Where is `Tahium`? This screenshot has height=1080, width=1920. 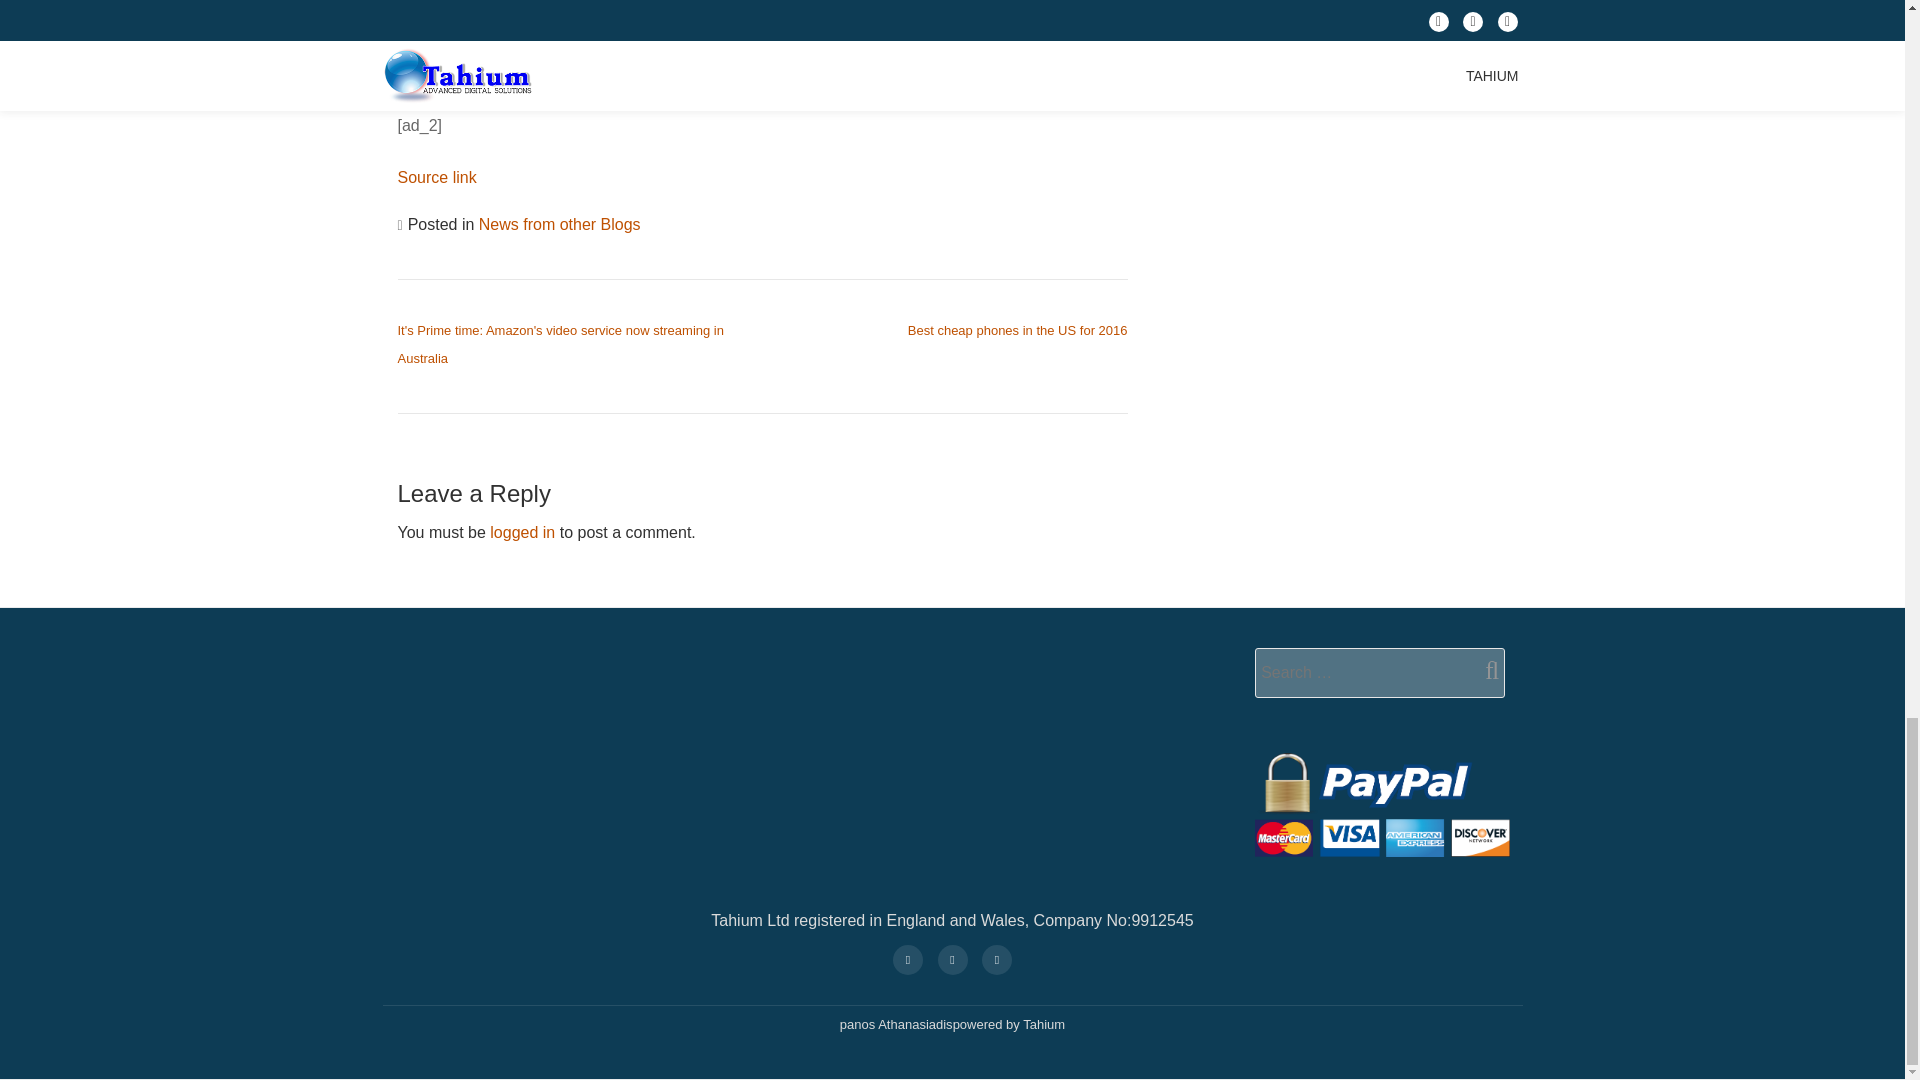
Tahium is located at coordinates (1044, 1024).